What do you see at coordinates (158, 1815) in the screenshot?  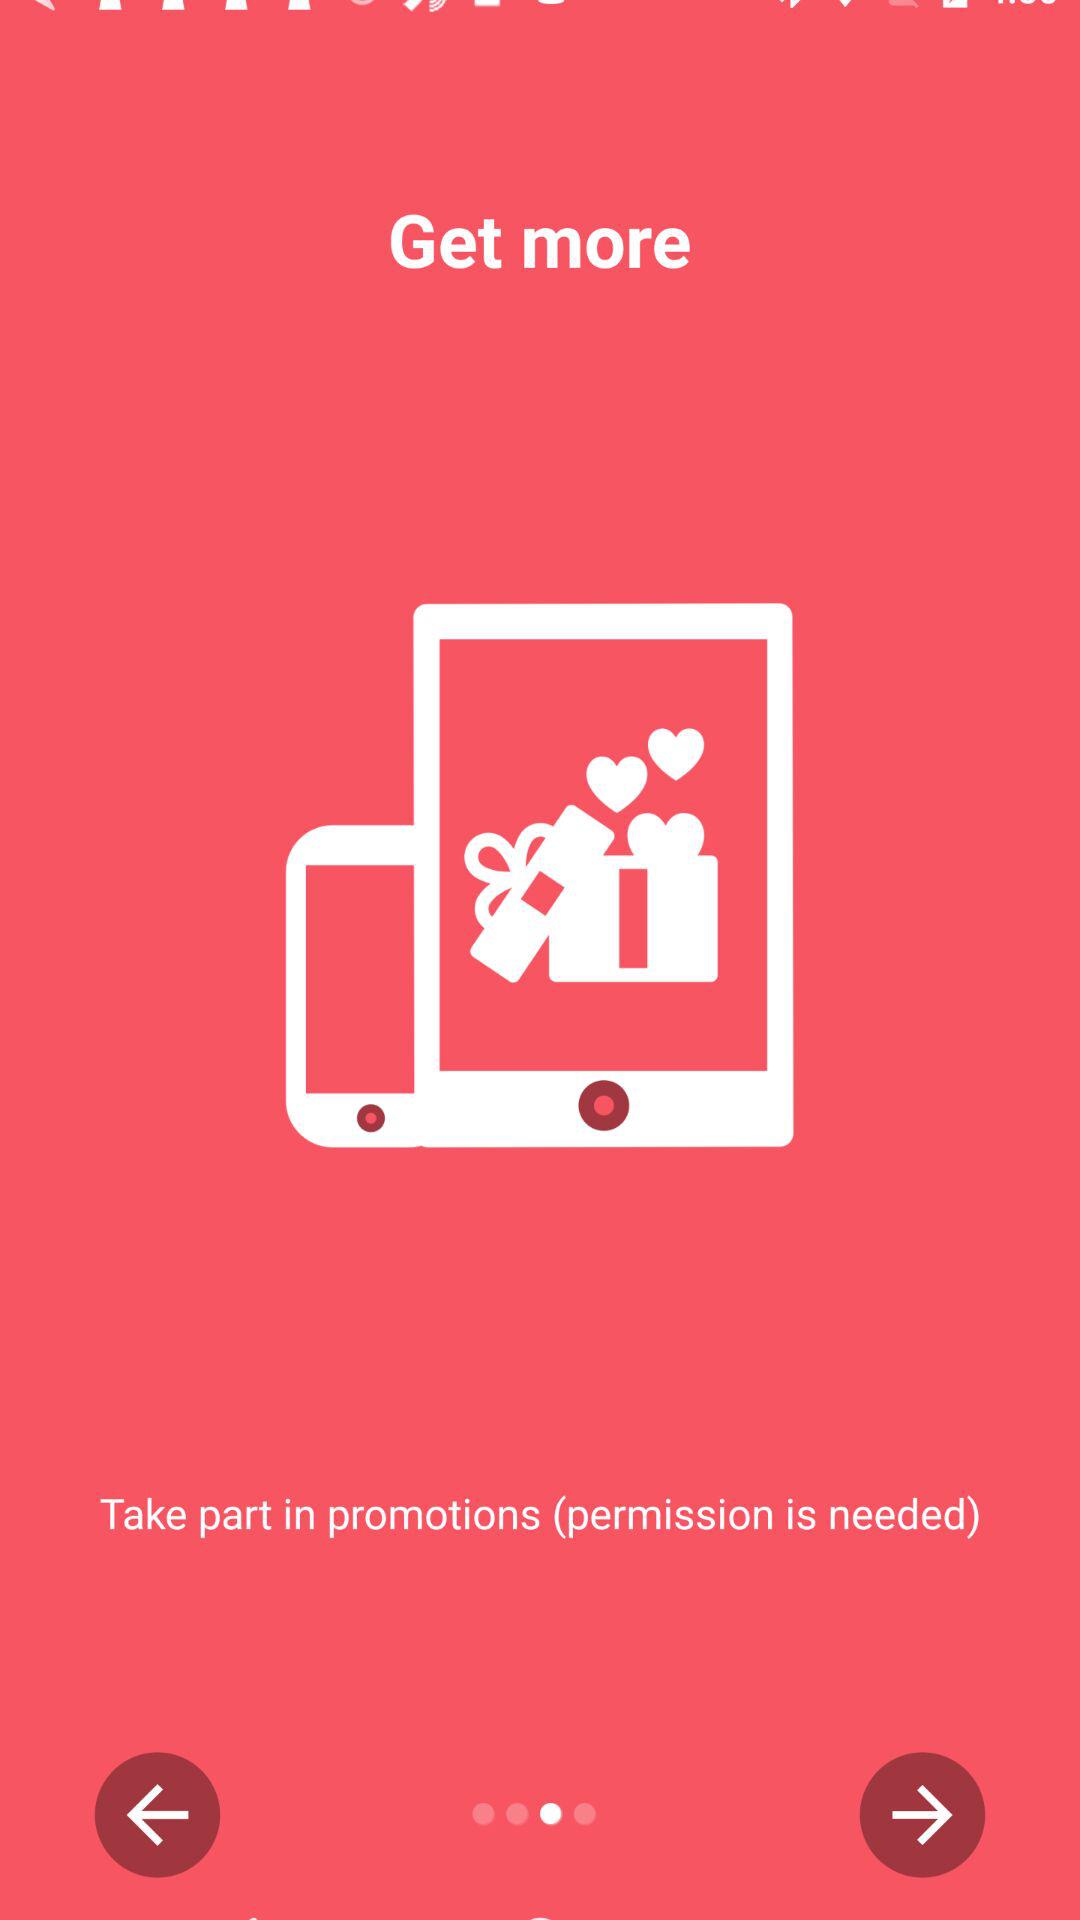 I see `go to previous` at bounding box center [158, 1815].